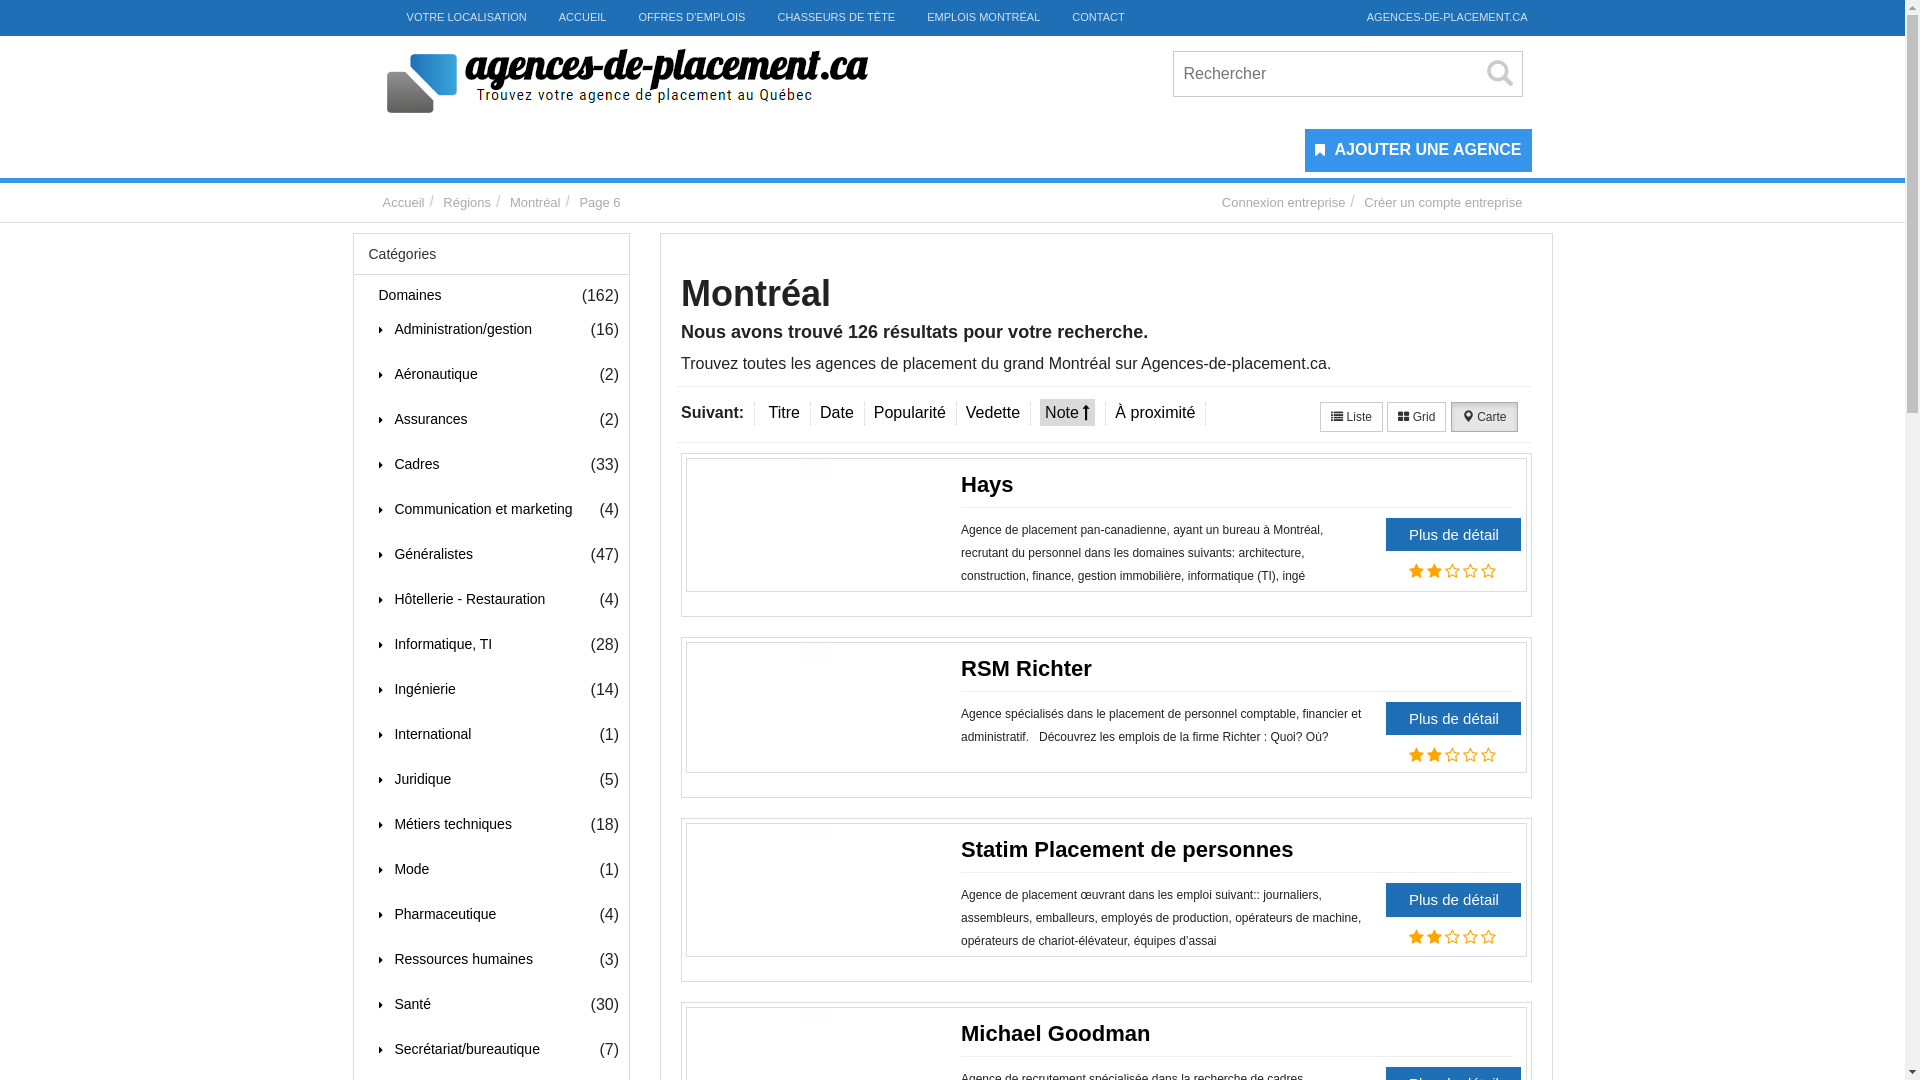 This screenshot has width=1920, height=1080. What do you see at coordinates (1452, 937) in the screenshot?
I see `regular` at bounding box center [1452, 937].